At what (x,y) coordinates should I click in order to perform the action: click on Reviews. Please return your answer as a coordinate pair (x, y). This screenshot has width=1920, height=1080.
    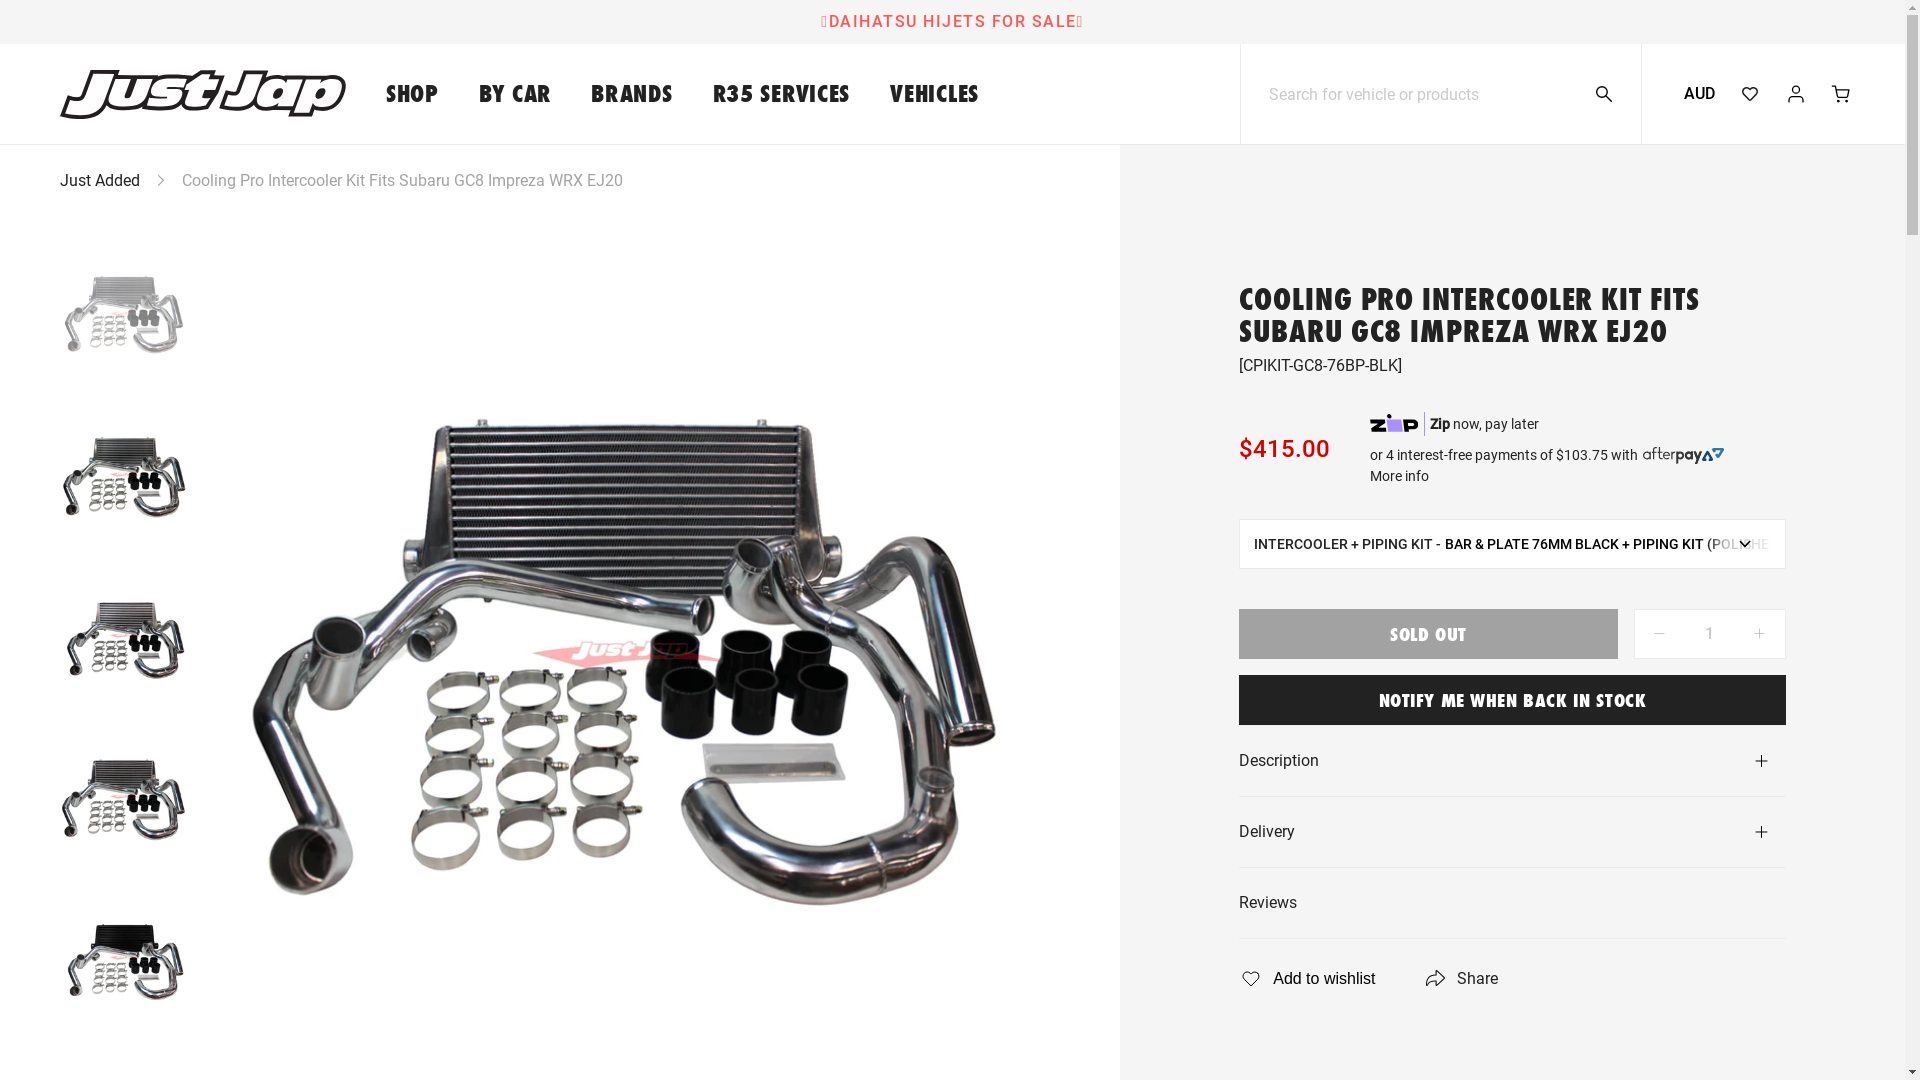
    Looking at the image, I should click on (1512, 903).